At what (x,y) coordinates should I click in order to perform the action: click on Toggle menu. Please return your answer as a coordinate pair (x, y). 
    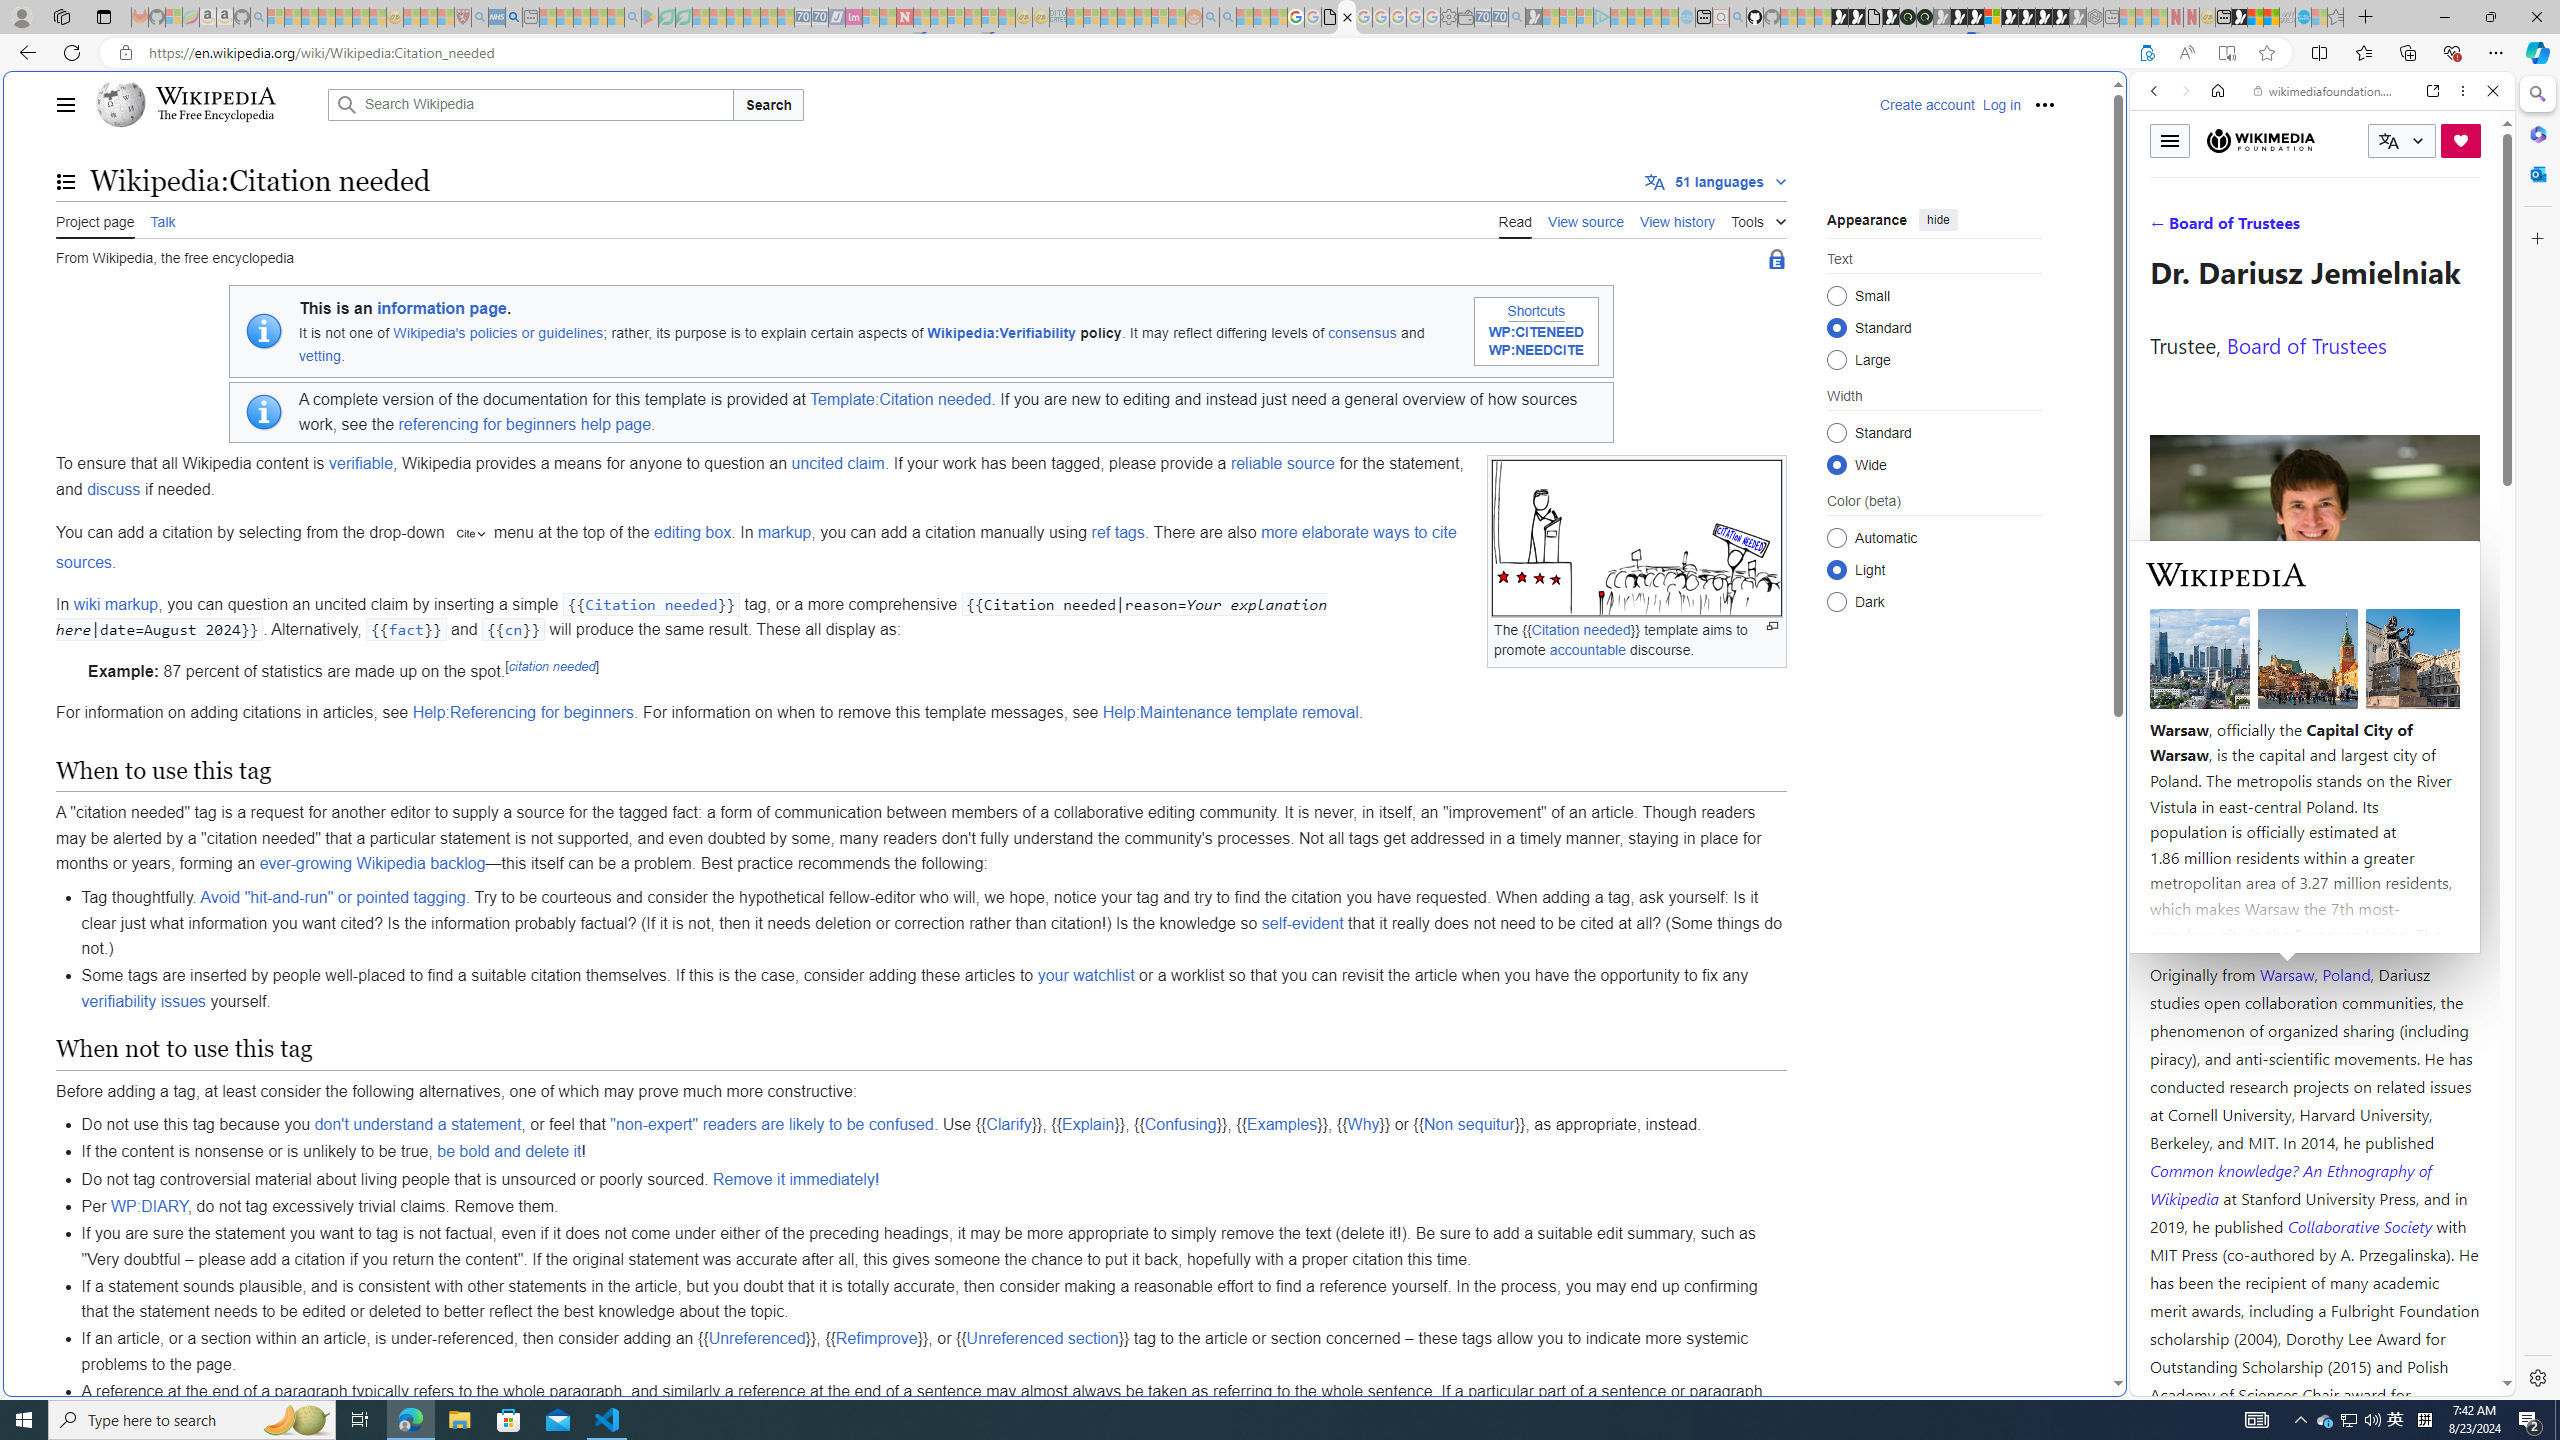
    Looking at the image, I should click on (2169, 140).